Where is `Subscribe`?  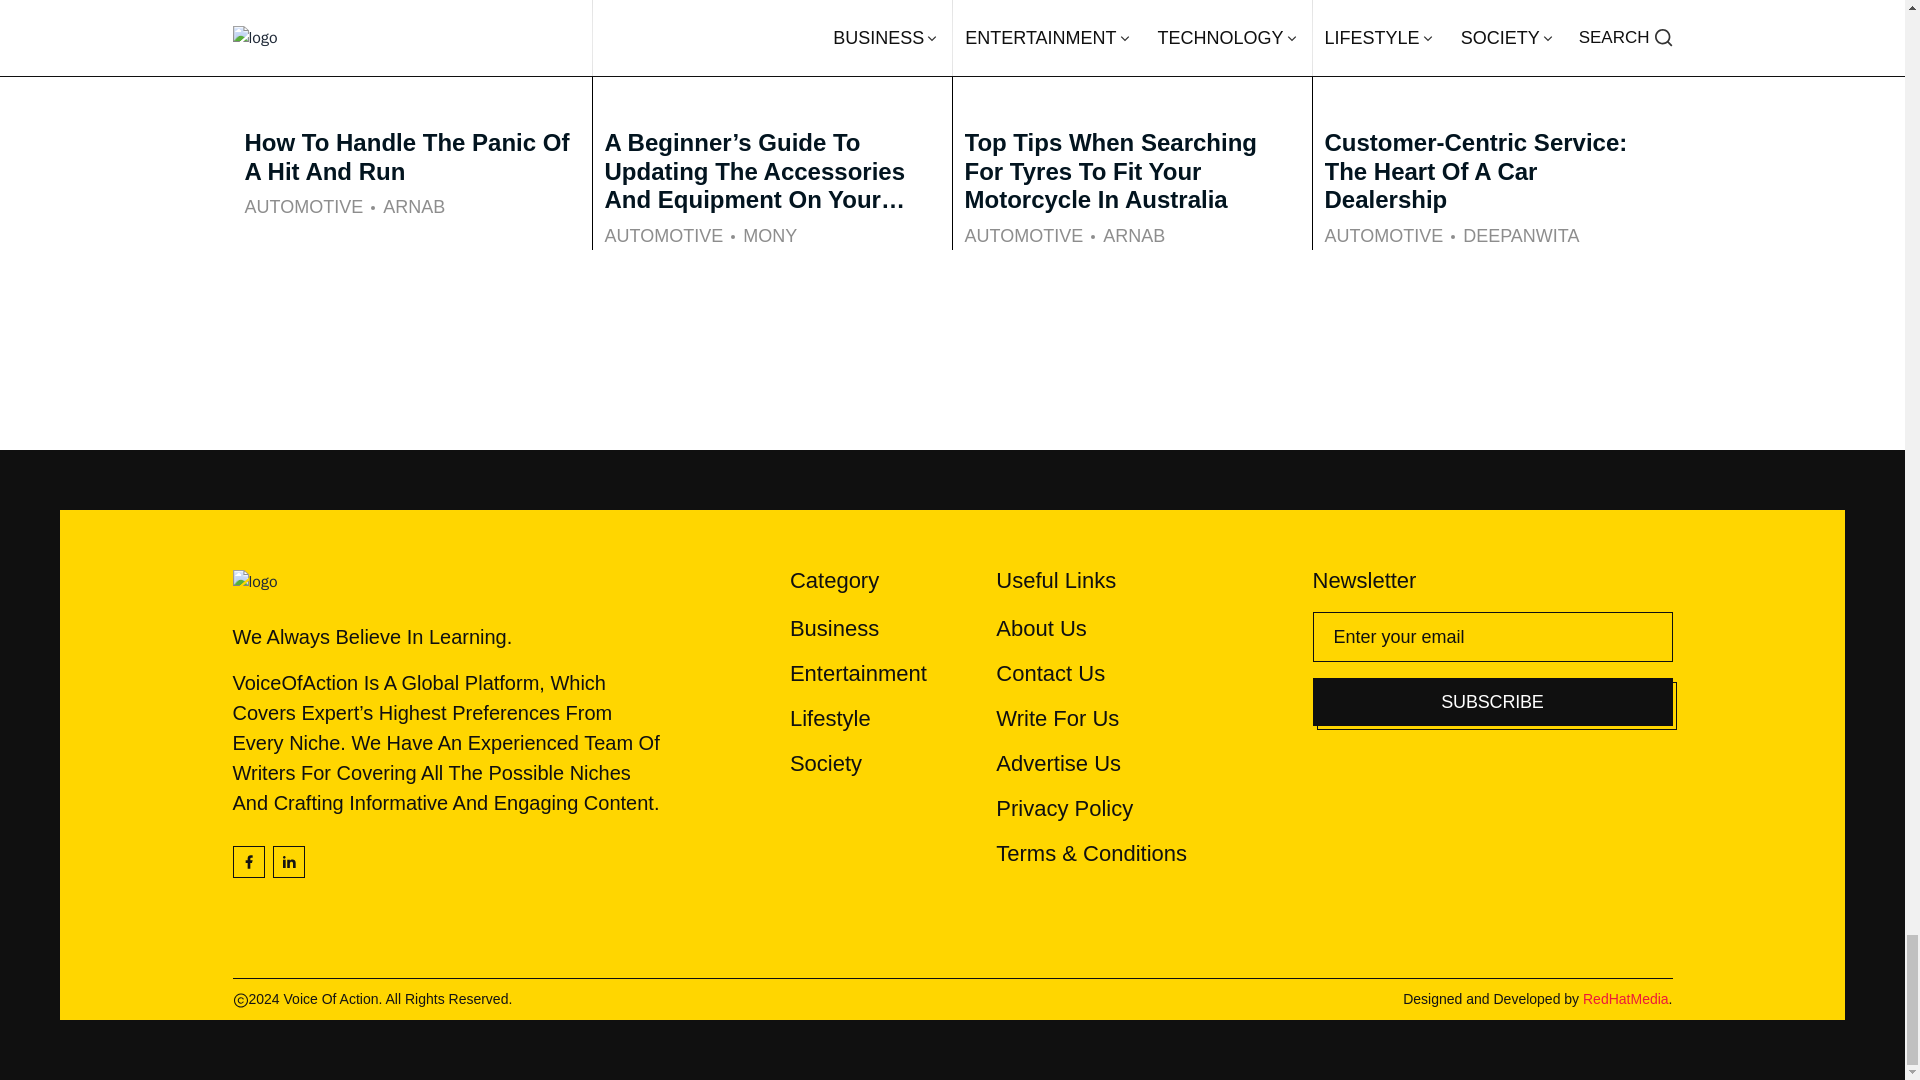
Subscribe is located at coordinates (1492, 702).